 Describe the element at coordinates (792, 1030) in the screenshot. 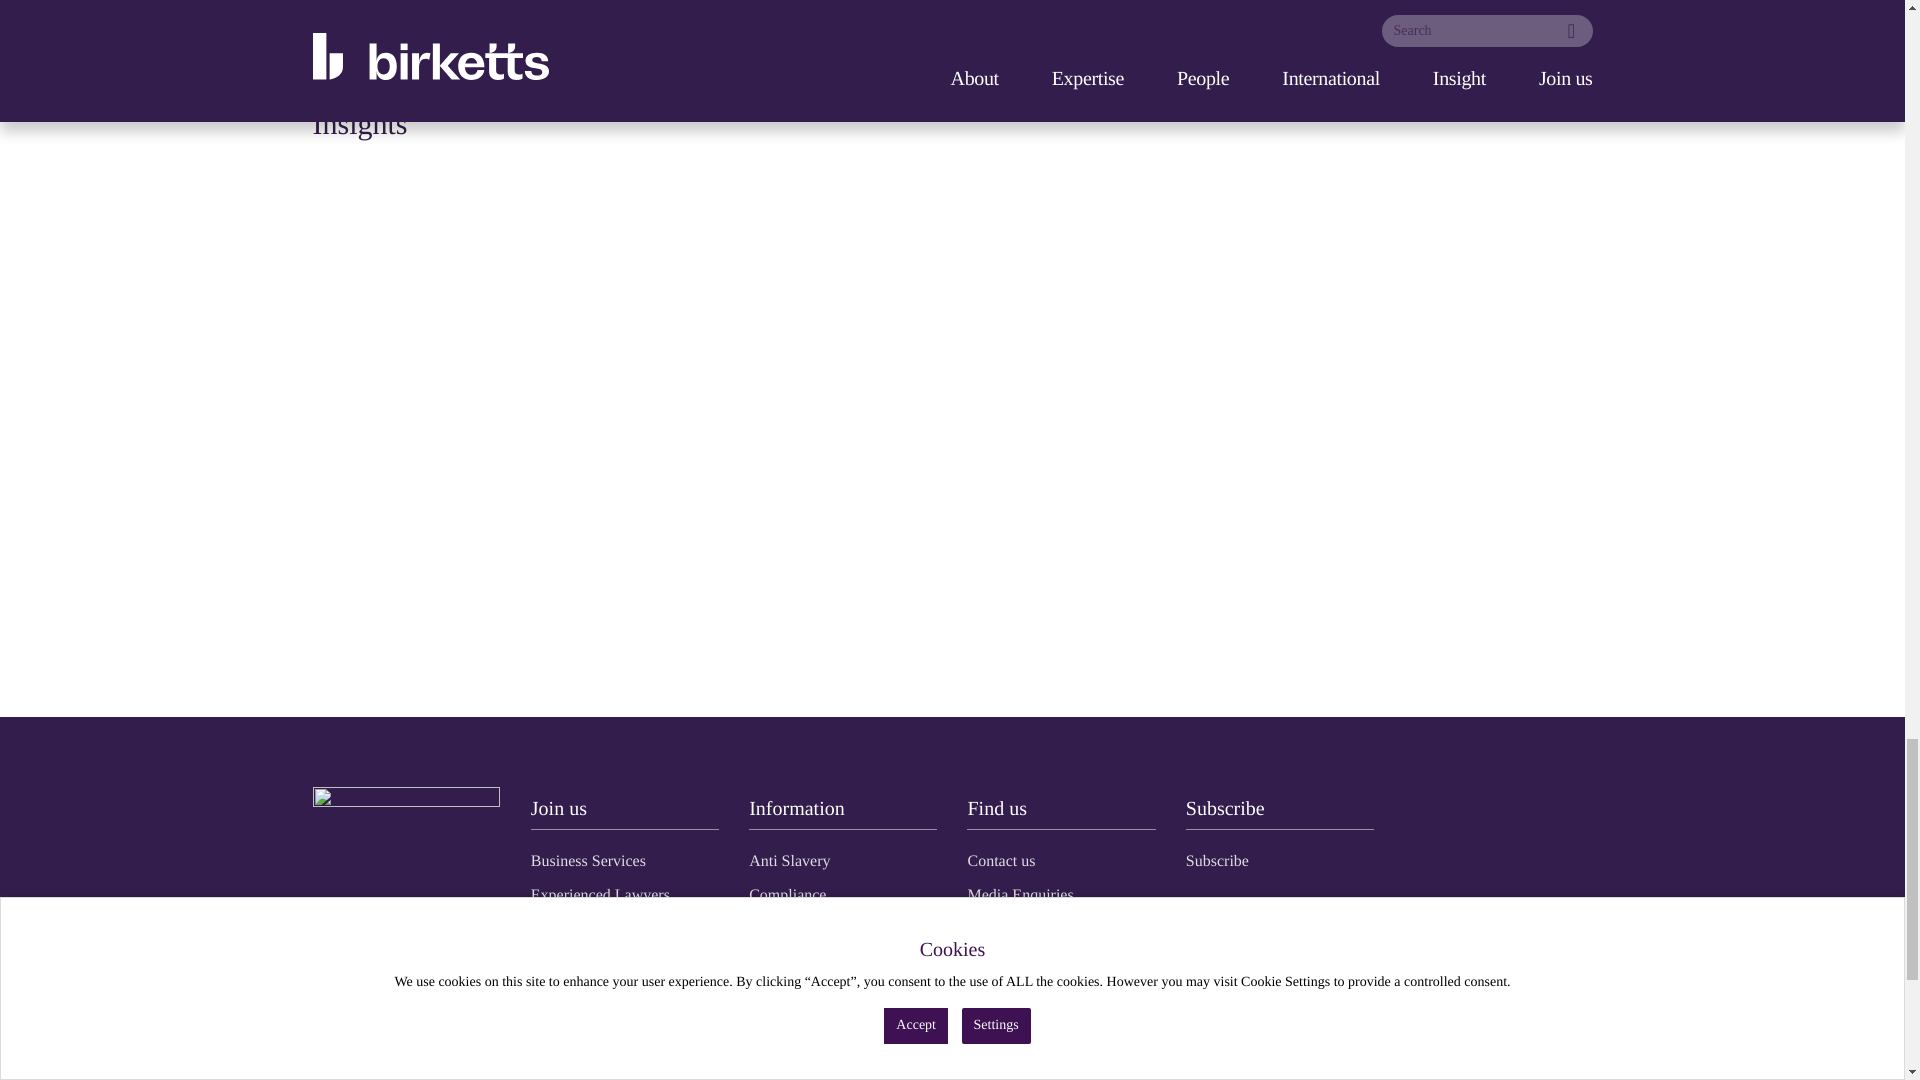

I see `Legal Notices` at that location.